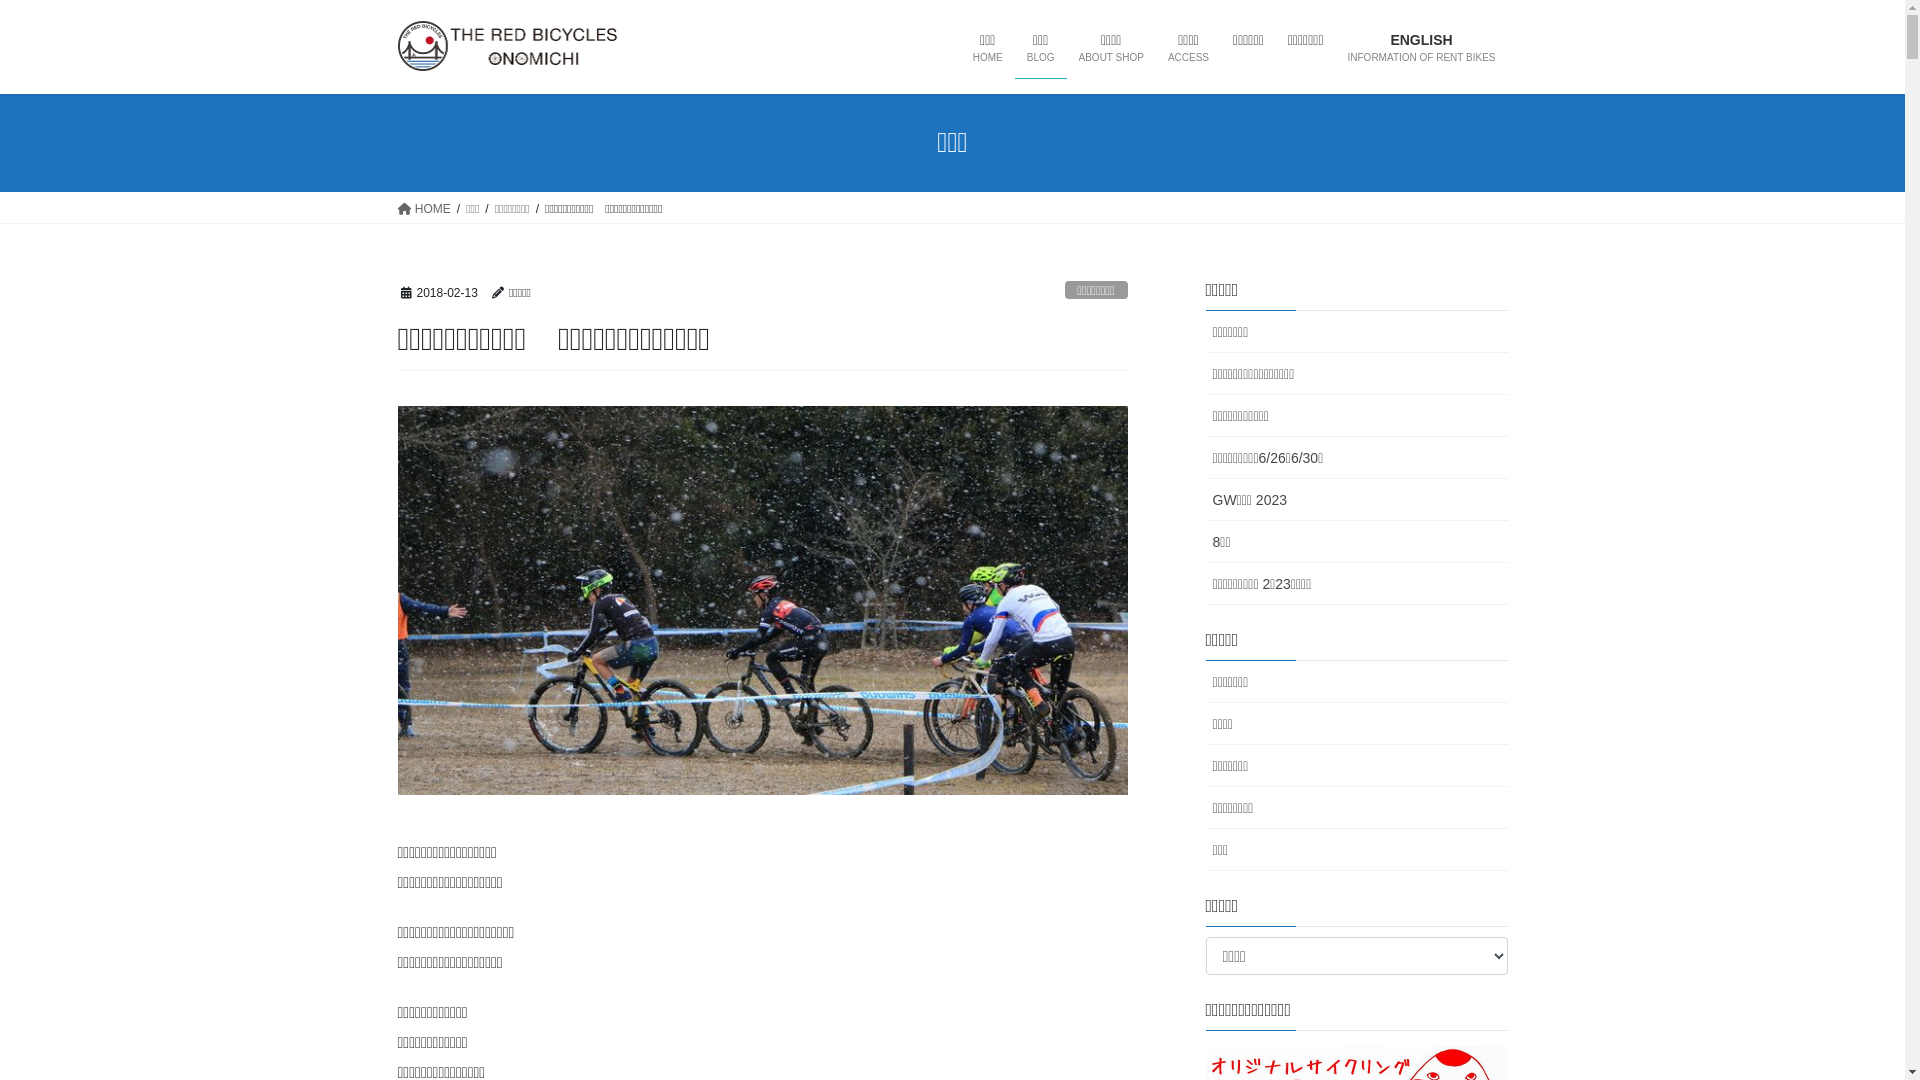  What do you see at coordinates (424, 208) in the screenshot?
I see `HOME` at bounding box center [424, 208].